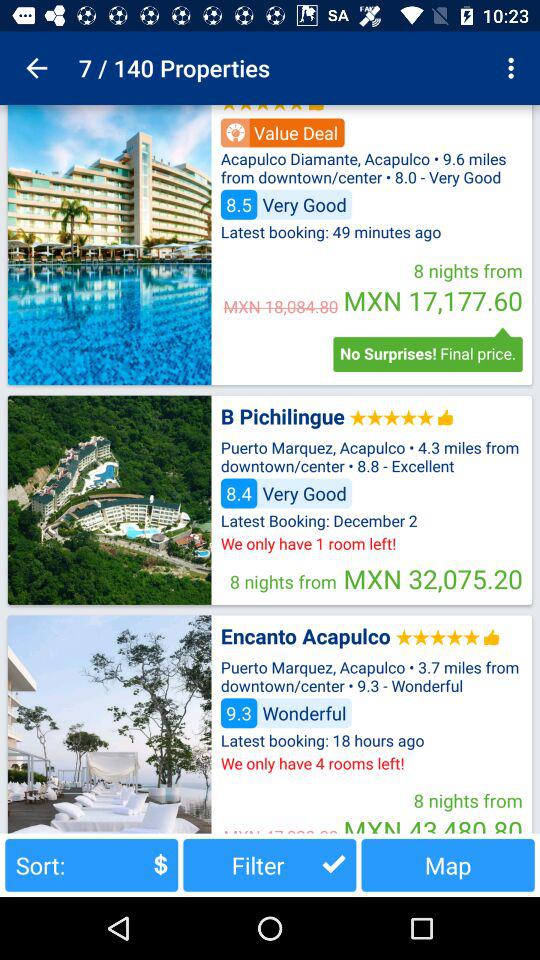 The height and width of the screenshot is (960, 540). Describe the element at coordinates (109, 245) in the screenshot. I see `more photos of property` at that location.